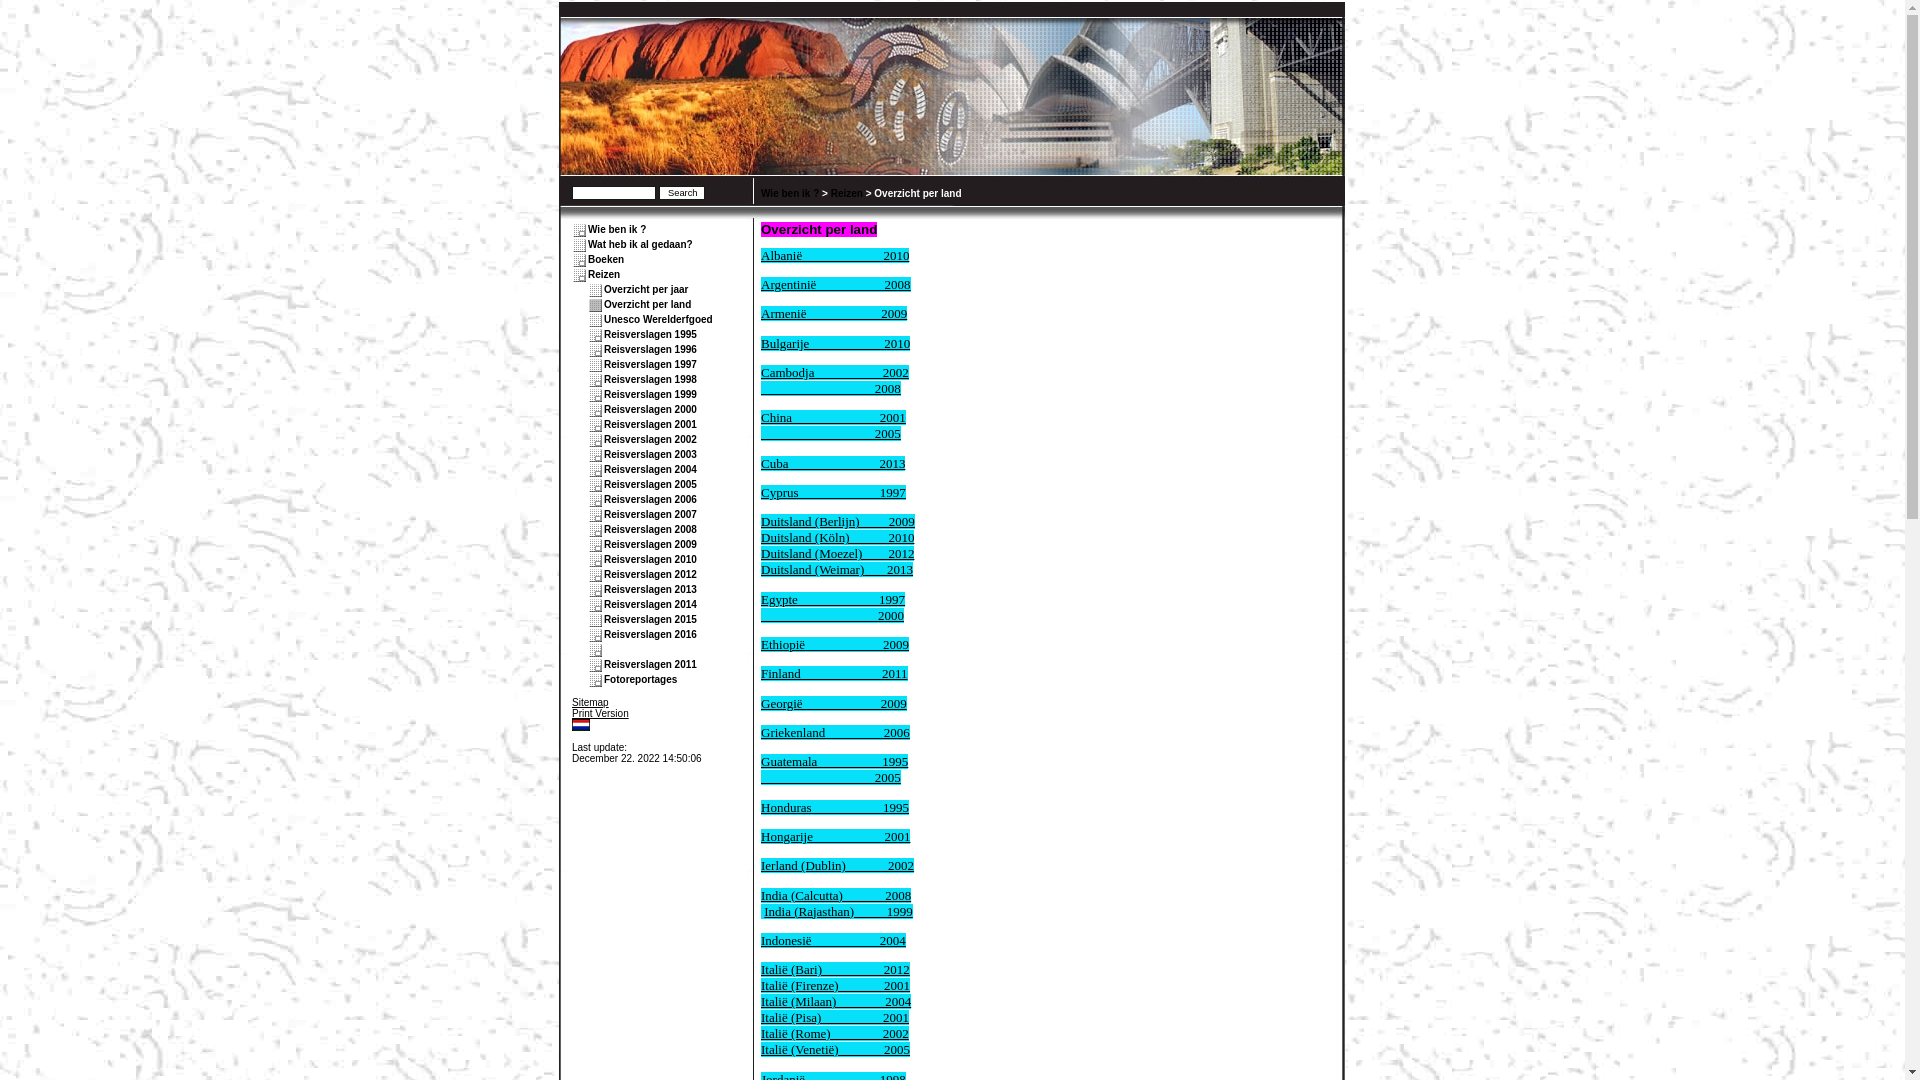 Image resolution: width=1920 pixels, height=1080 pixels. Describe the element at coordinates (831, 388) in the screenshot. I see `                                   2008` at that location.